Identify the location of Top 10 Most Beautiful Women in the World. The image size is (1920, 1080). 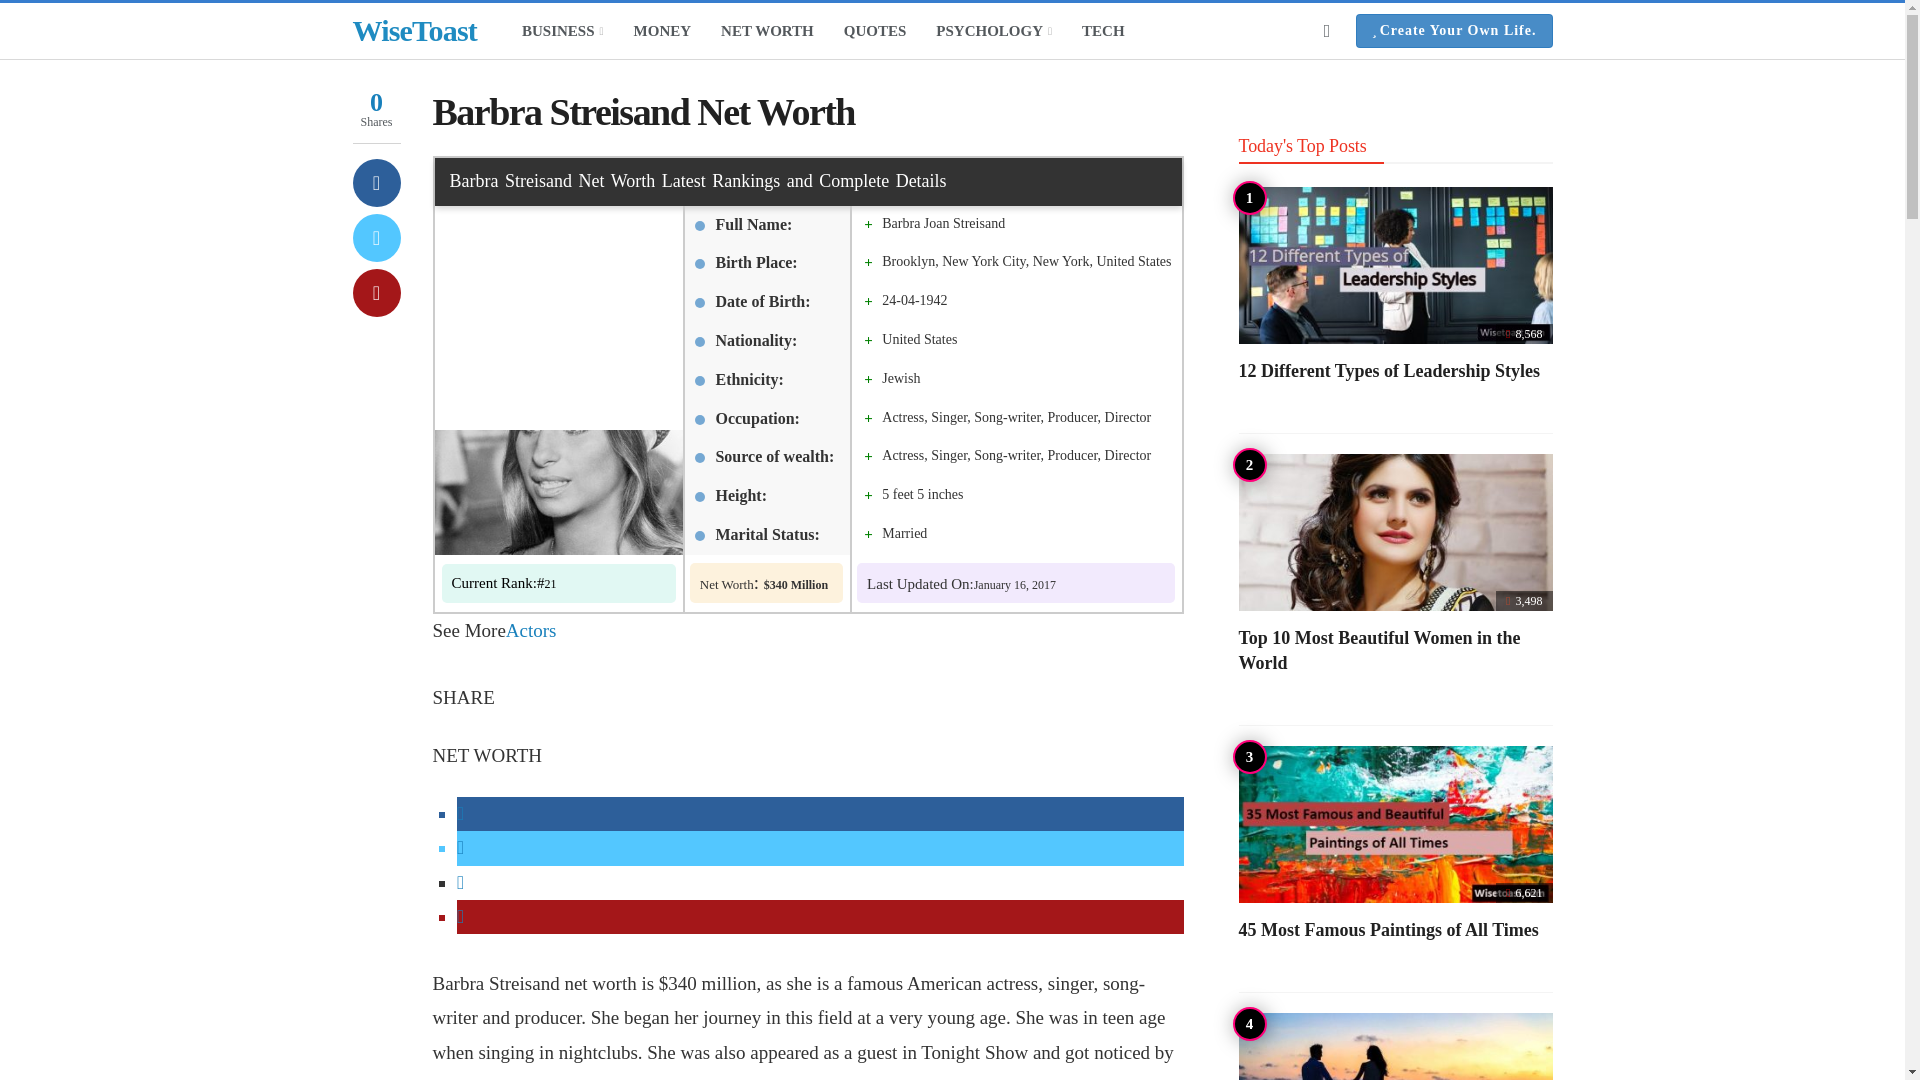
(1394, 532).